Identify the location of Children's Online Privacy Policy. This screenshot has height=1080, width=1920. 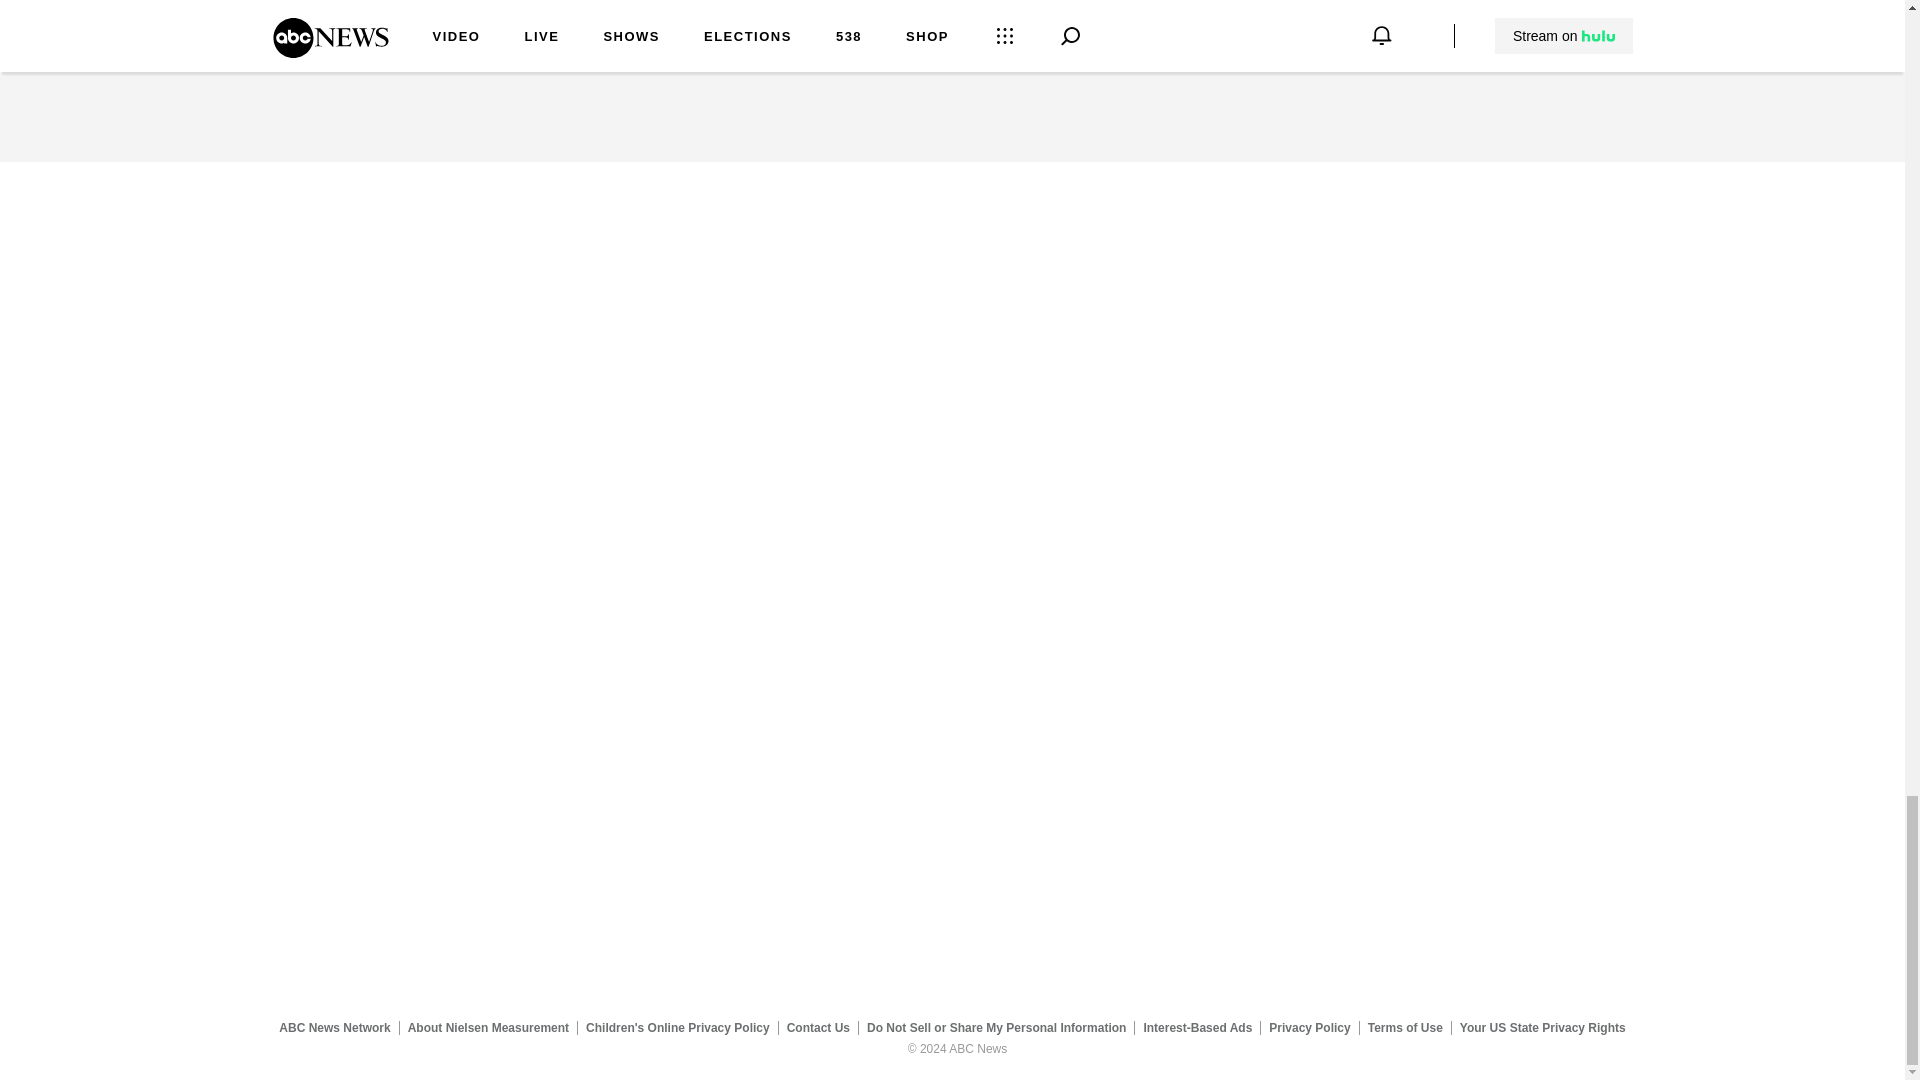
(678, 1027).